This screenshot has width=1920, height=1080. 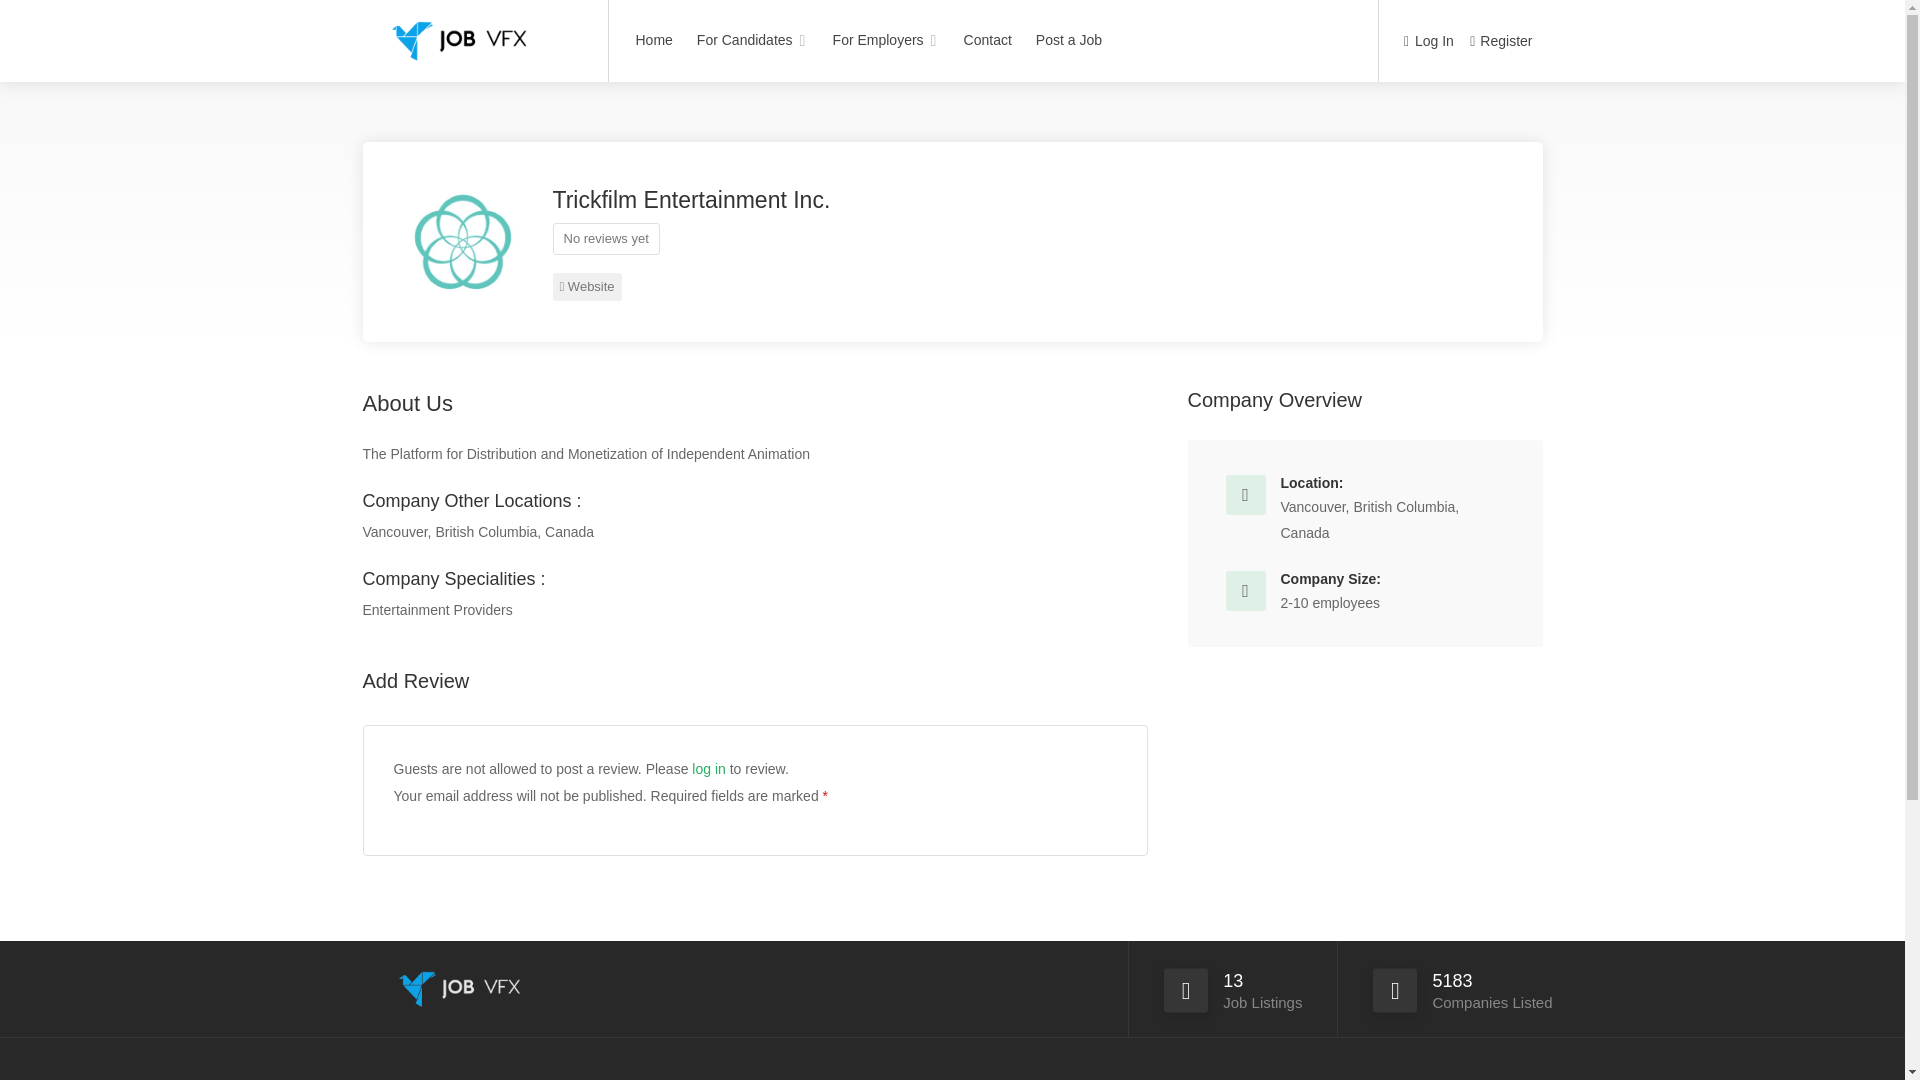 I want to click on Log In, so click(x=1428, y=42).